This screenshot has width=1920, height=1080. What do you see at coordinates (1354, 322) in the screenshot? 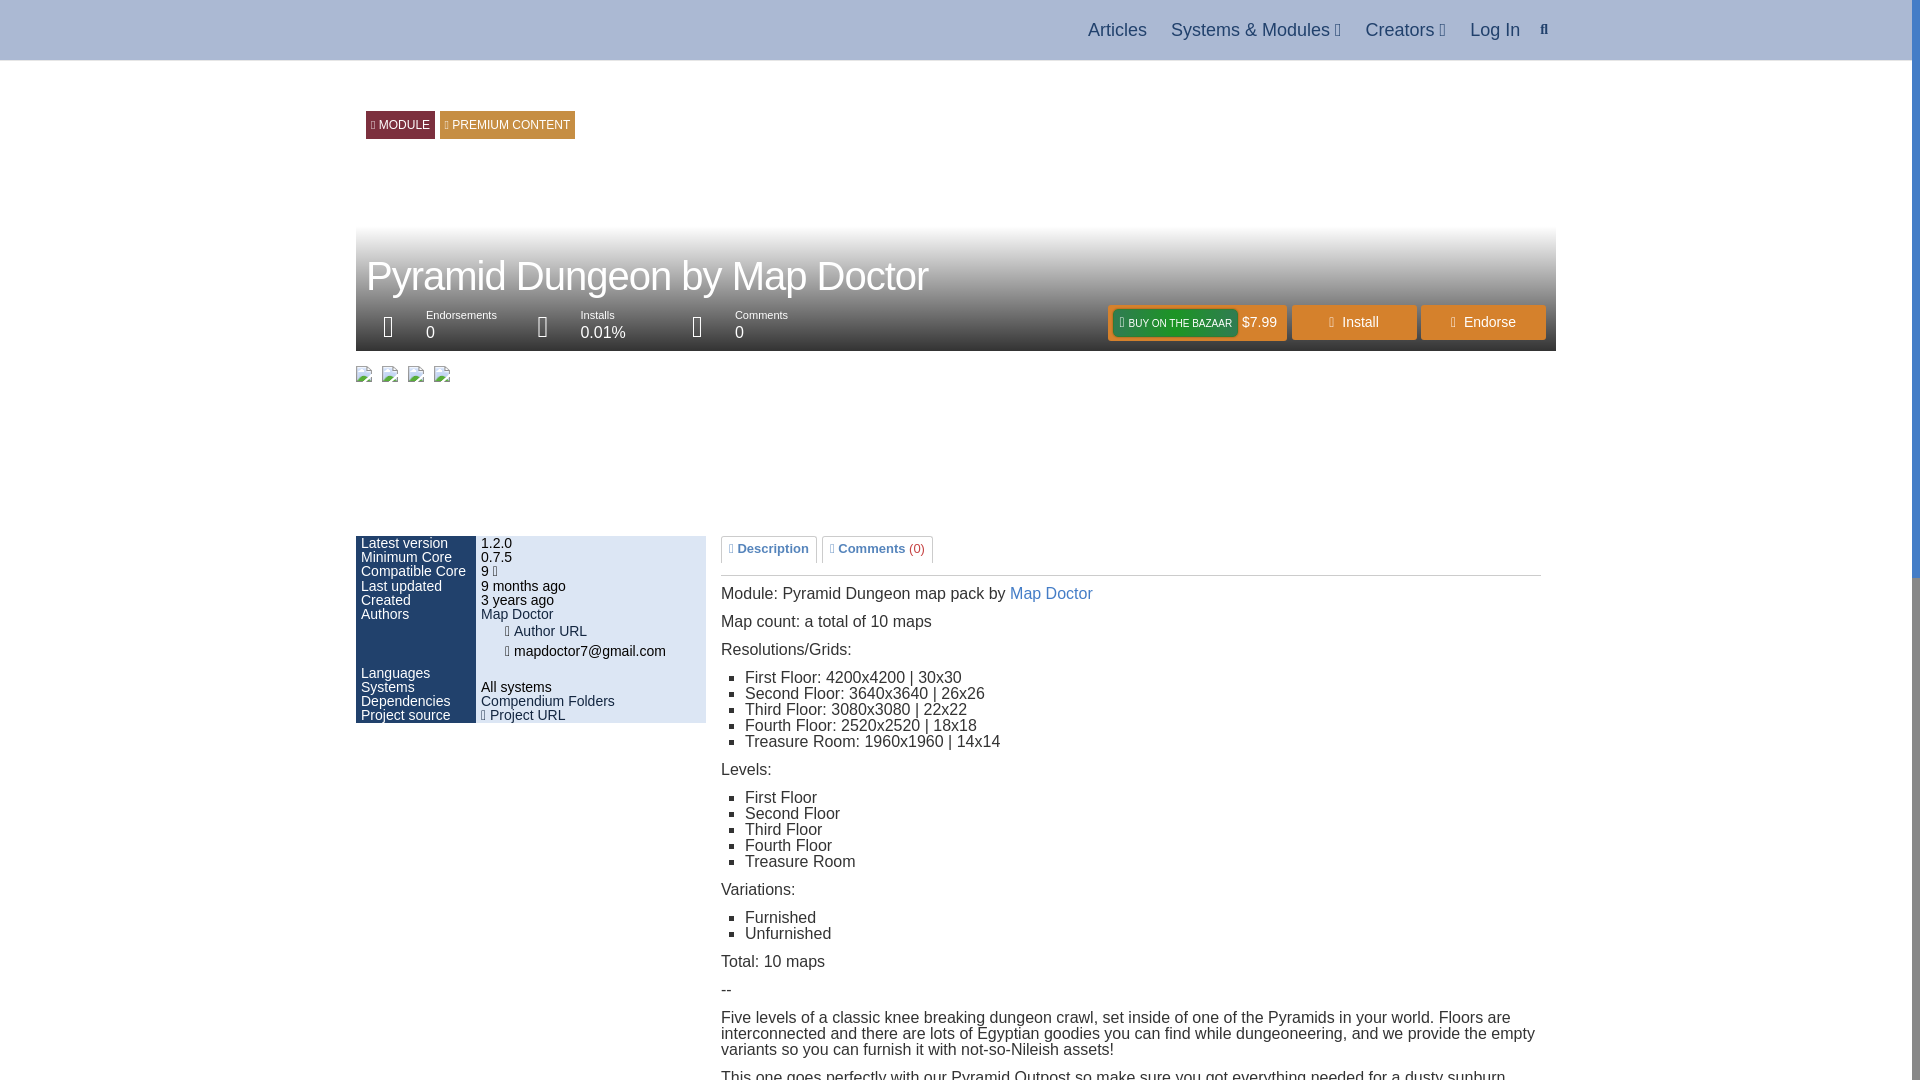
I see `Install` at bounding box center [1354, 322].